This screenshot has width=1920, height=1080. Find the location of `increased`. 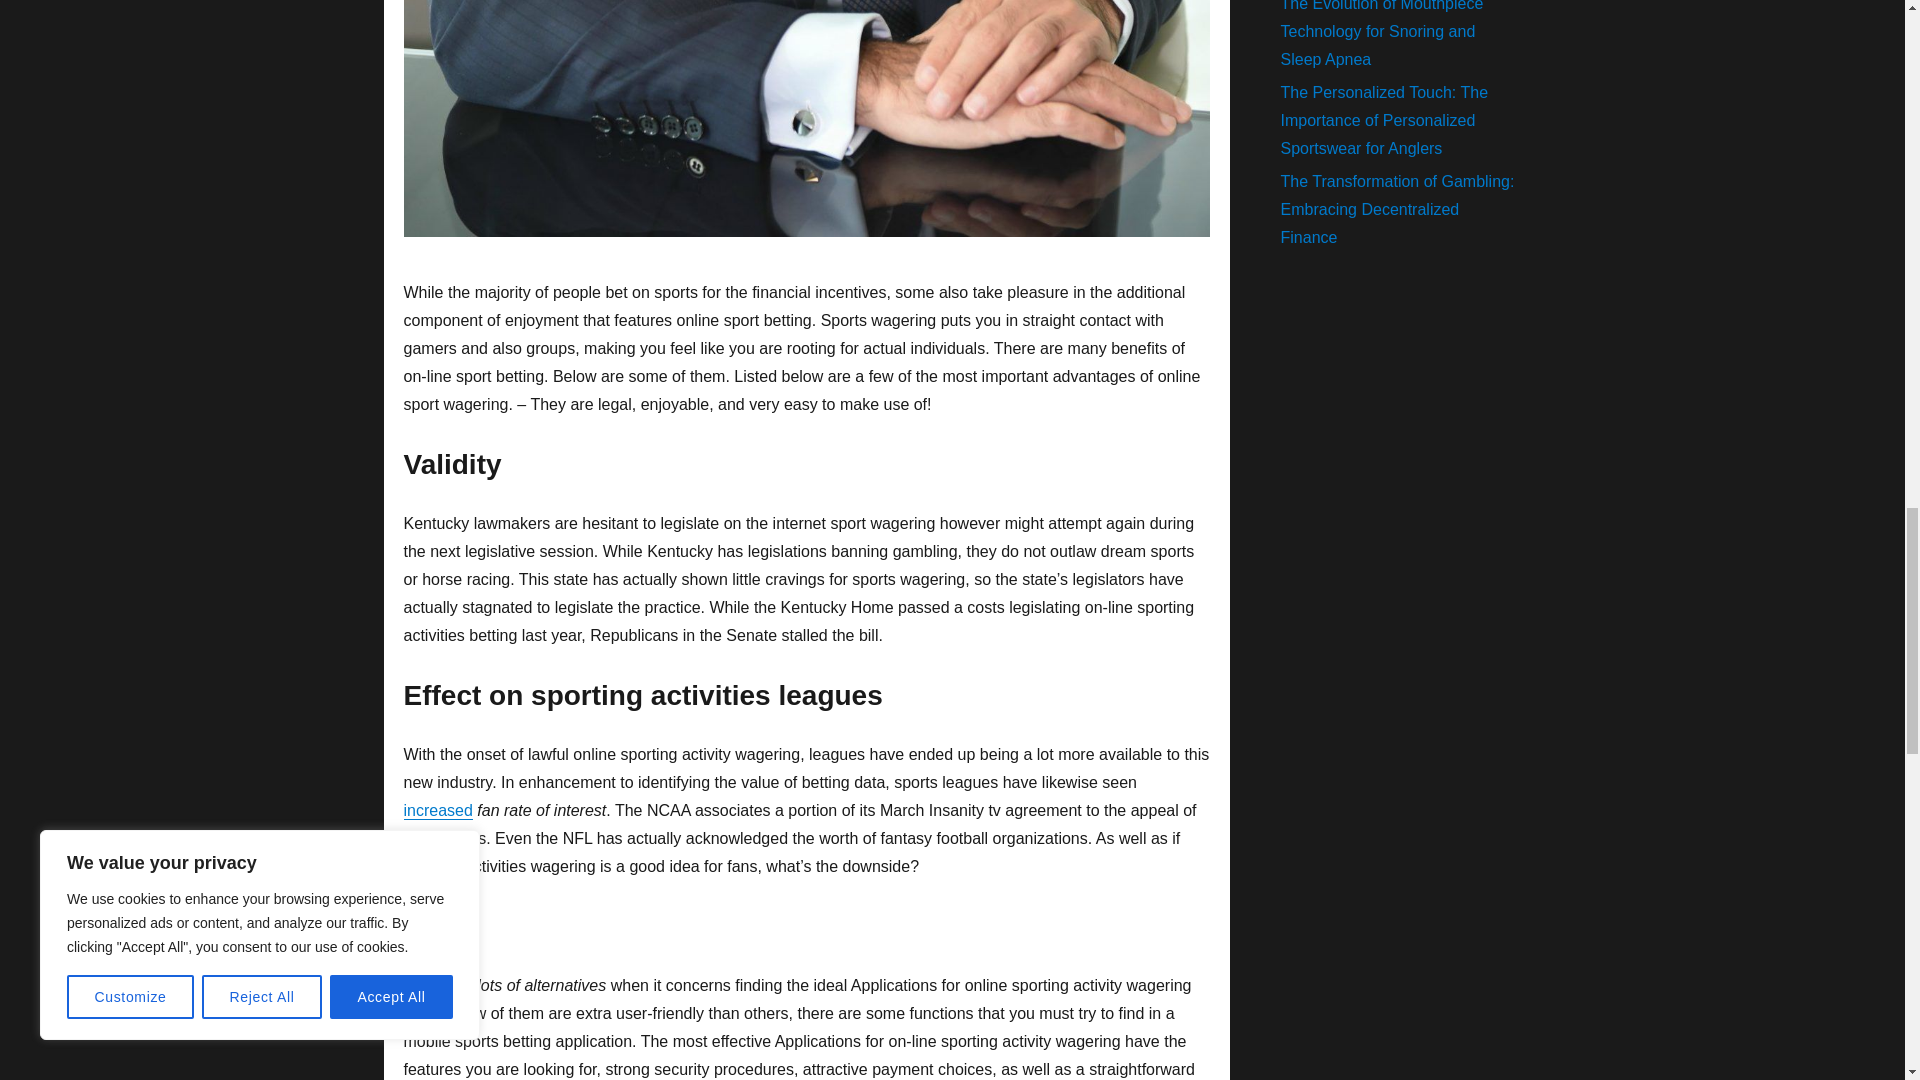

increased is located at coordinates (438, 810).